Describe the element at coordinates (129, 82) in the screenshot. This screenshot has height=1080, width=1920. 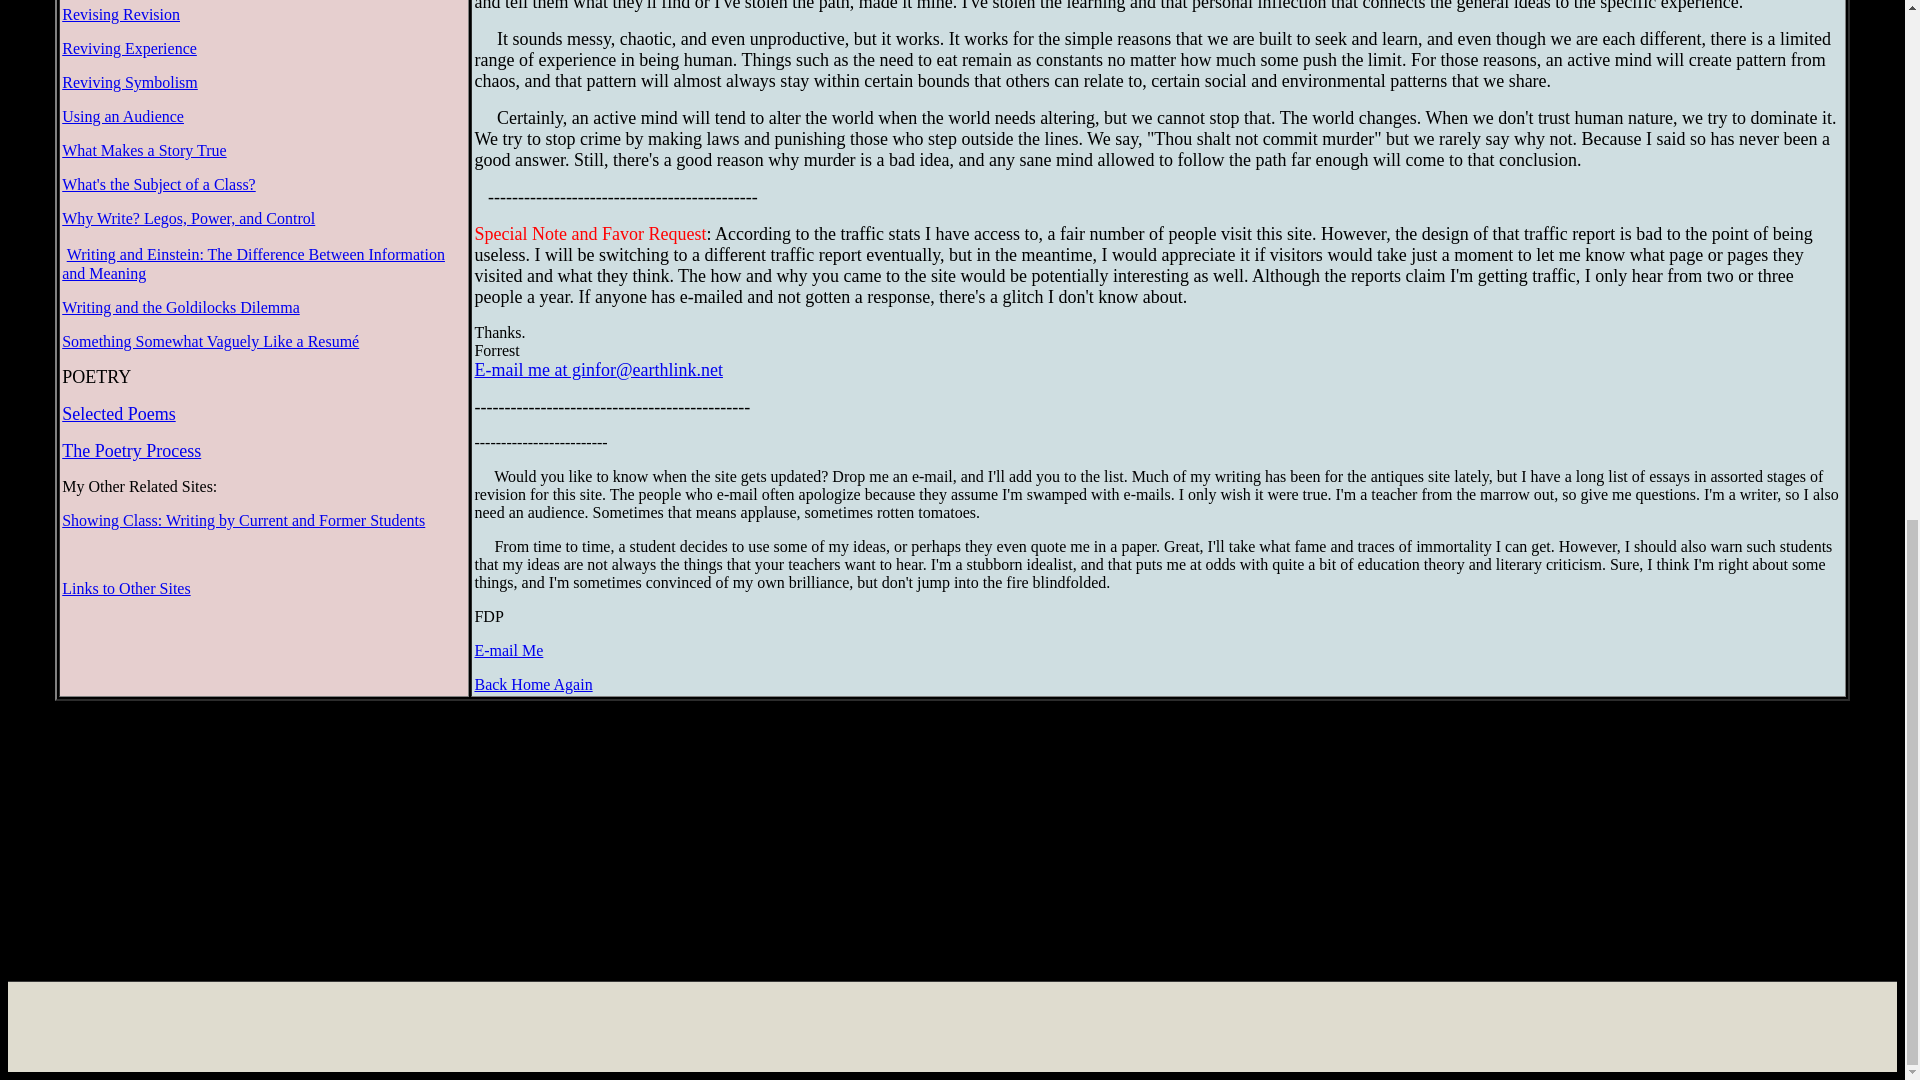
I see `Reviving Symbolism` at that location.